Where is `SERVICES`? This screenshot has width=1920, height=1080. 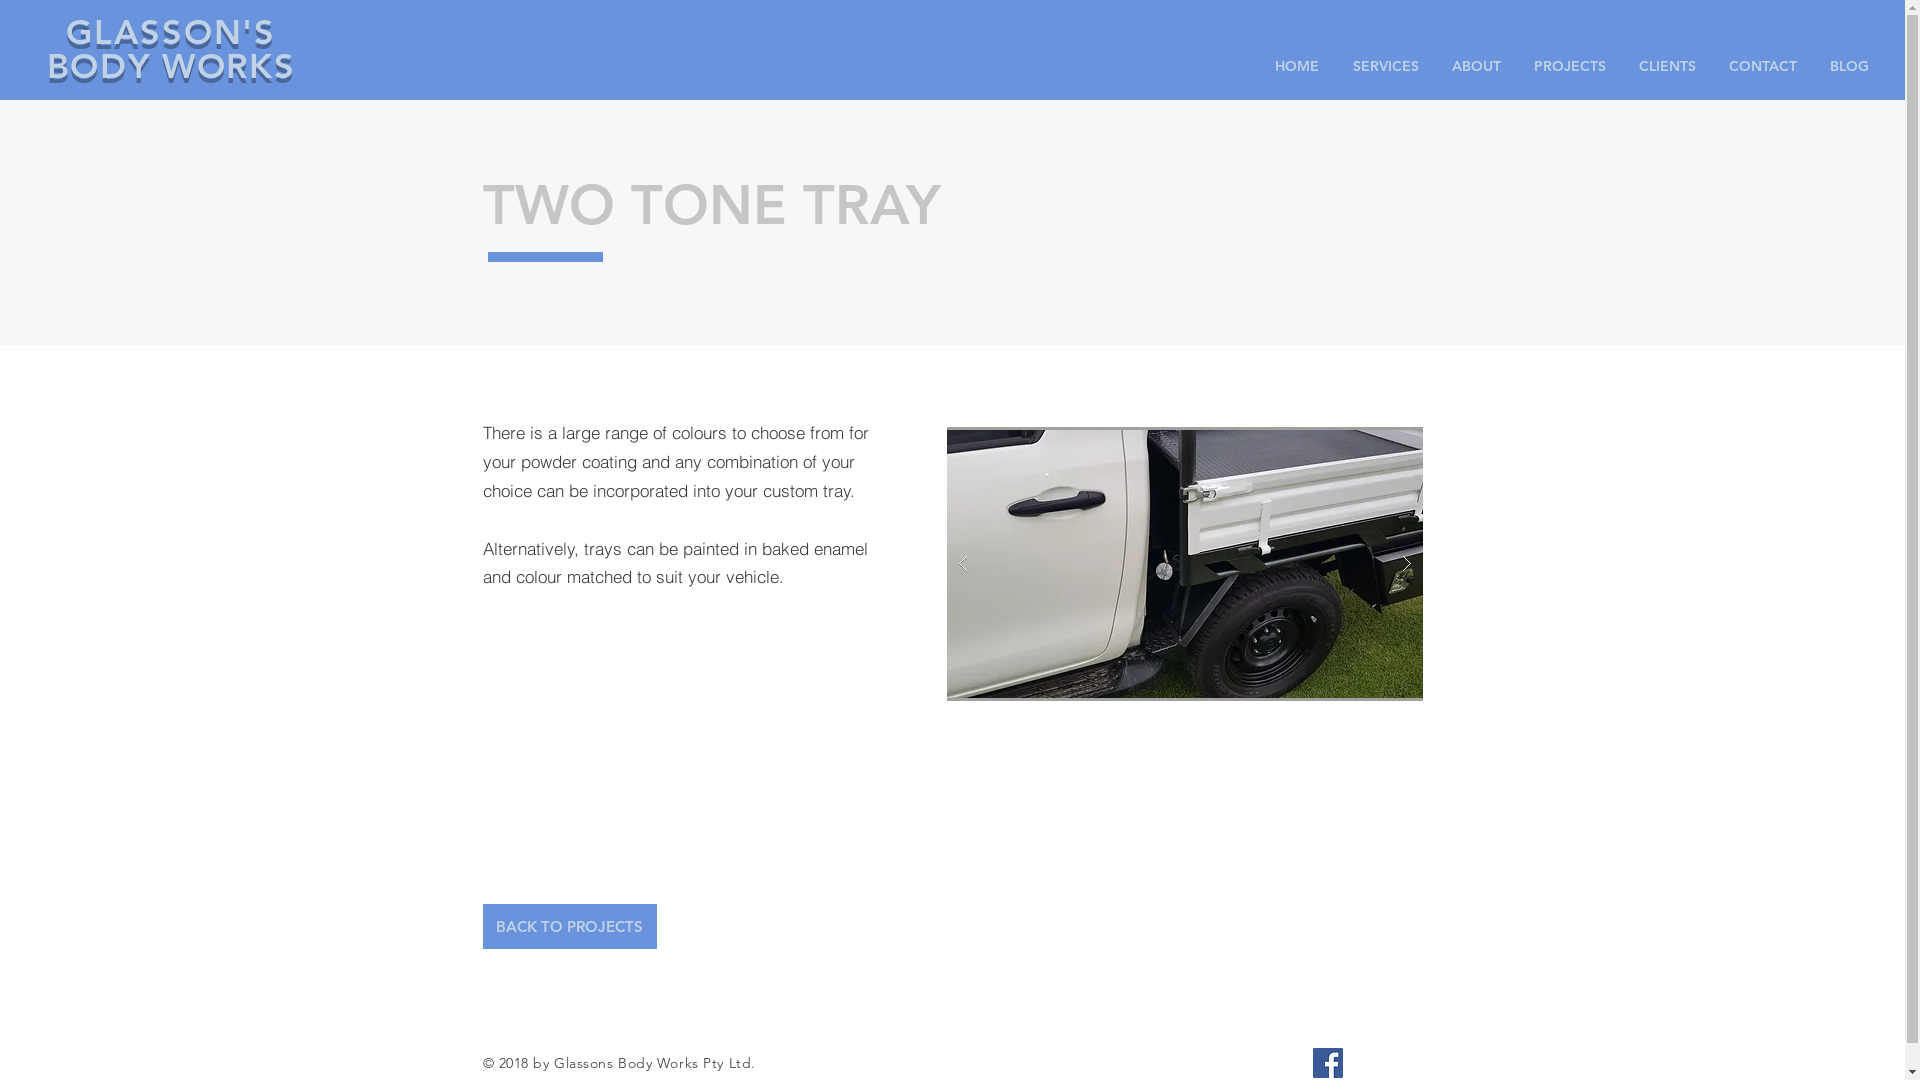 SERVICES is located at coordinates (1386, 66).